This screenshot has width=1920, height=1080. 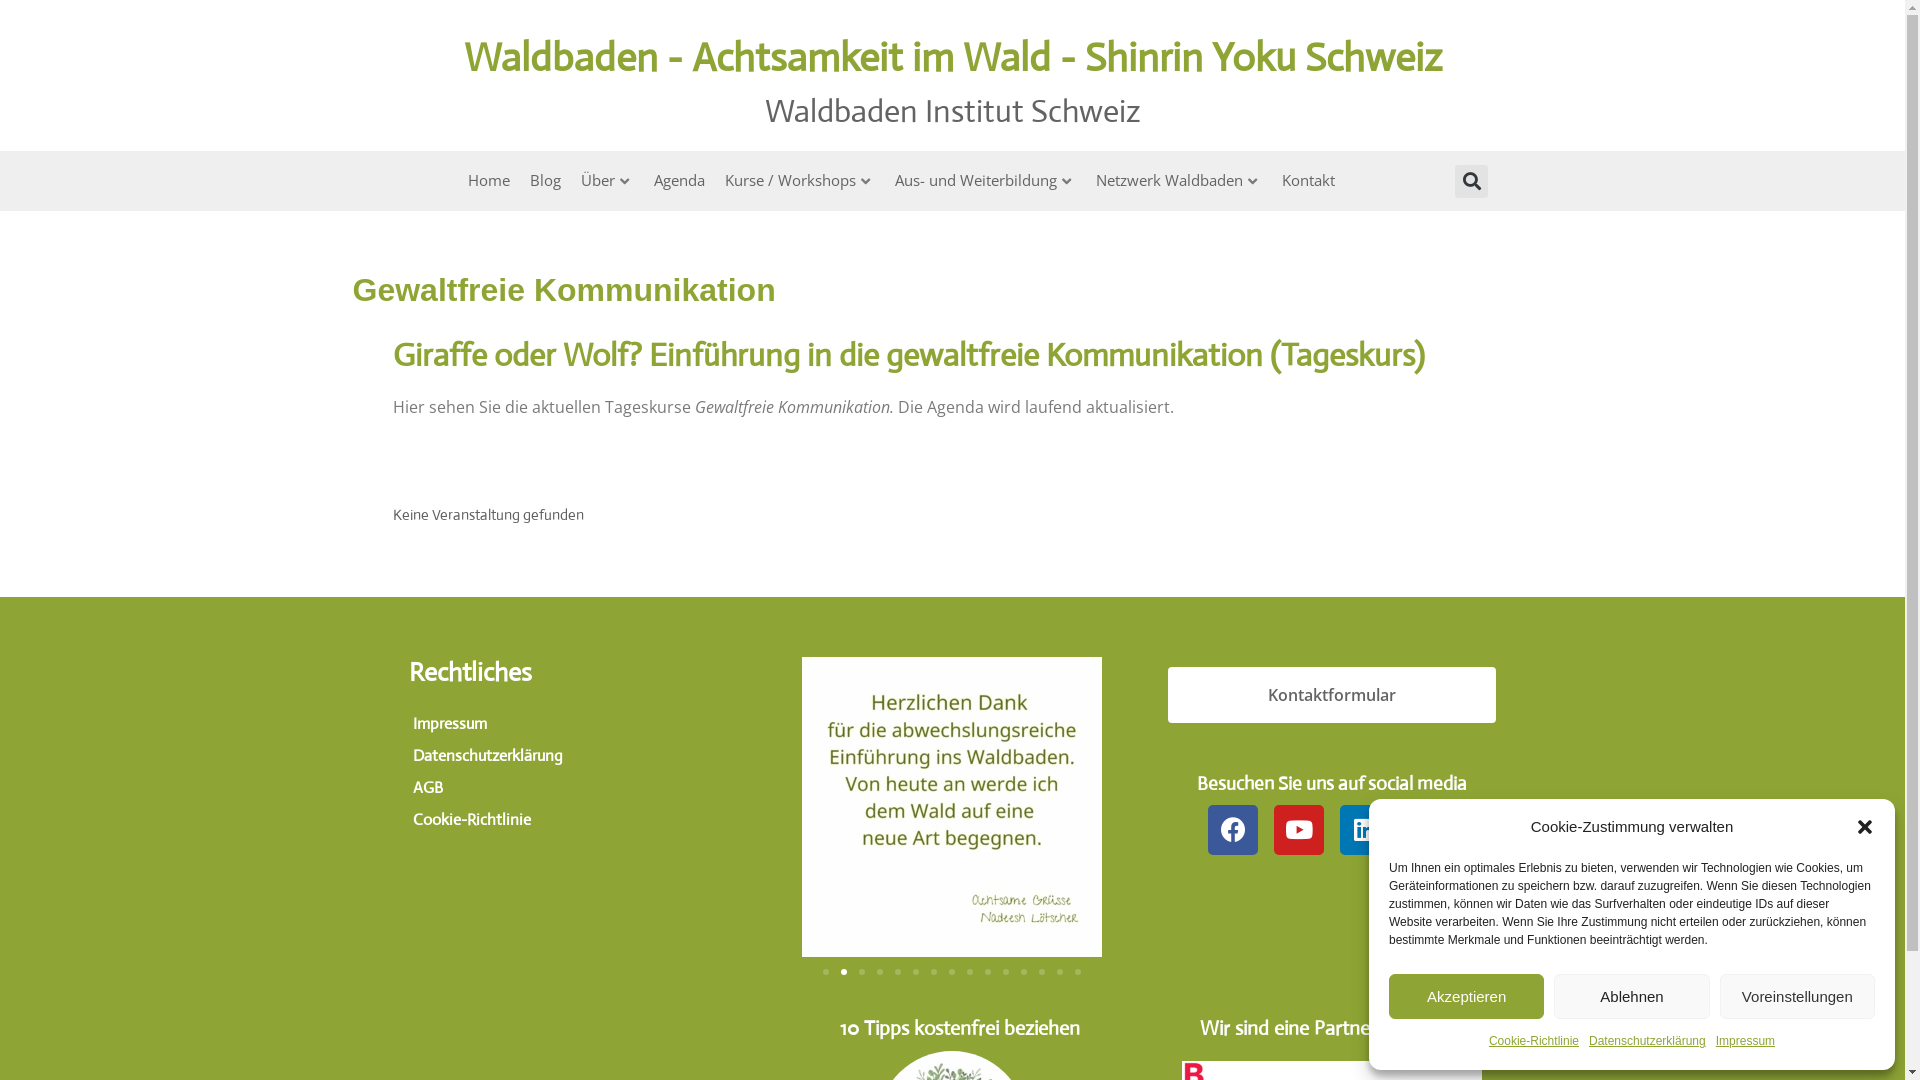 What do you see at coordinates (1299, 830) in the screenshot?
I see `Youtube` at bounding box center [1299, 830].